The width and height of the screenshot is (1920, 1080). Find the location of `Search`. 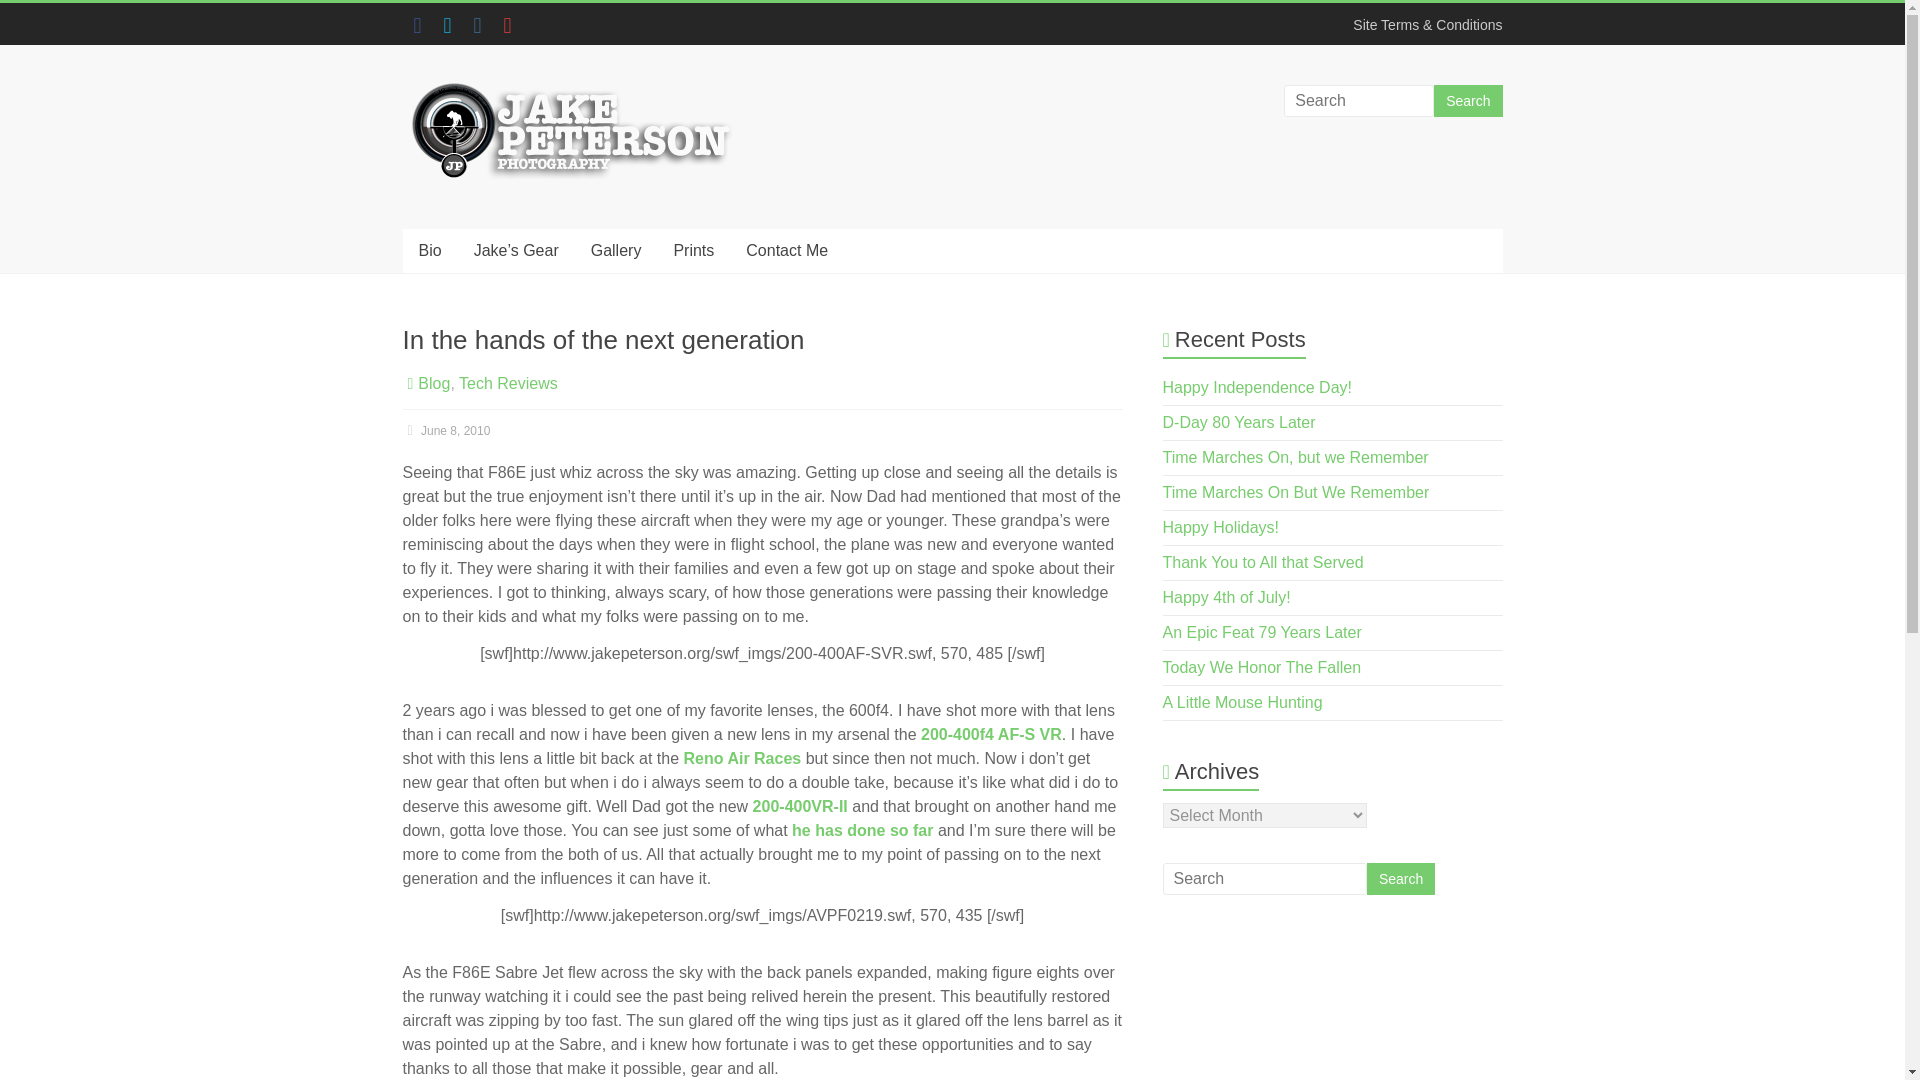

Search is located at coordinates (1400, 878).